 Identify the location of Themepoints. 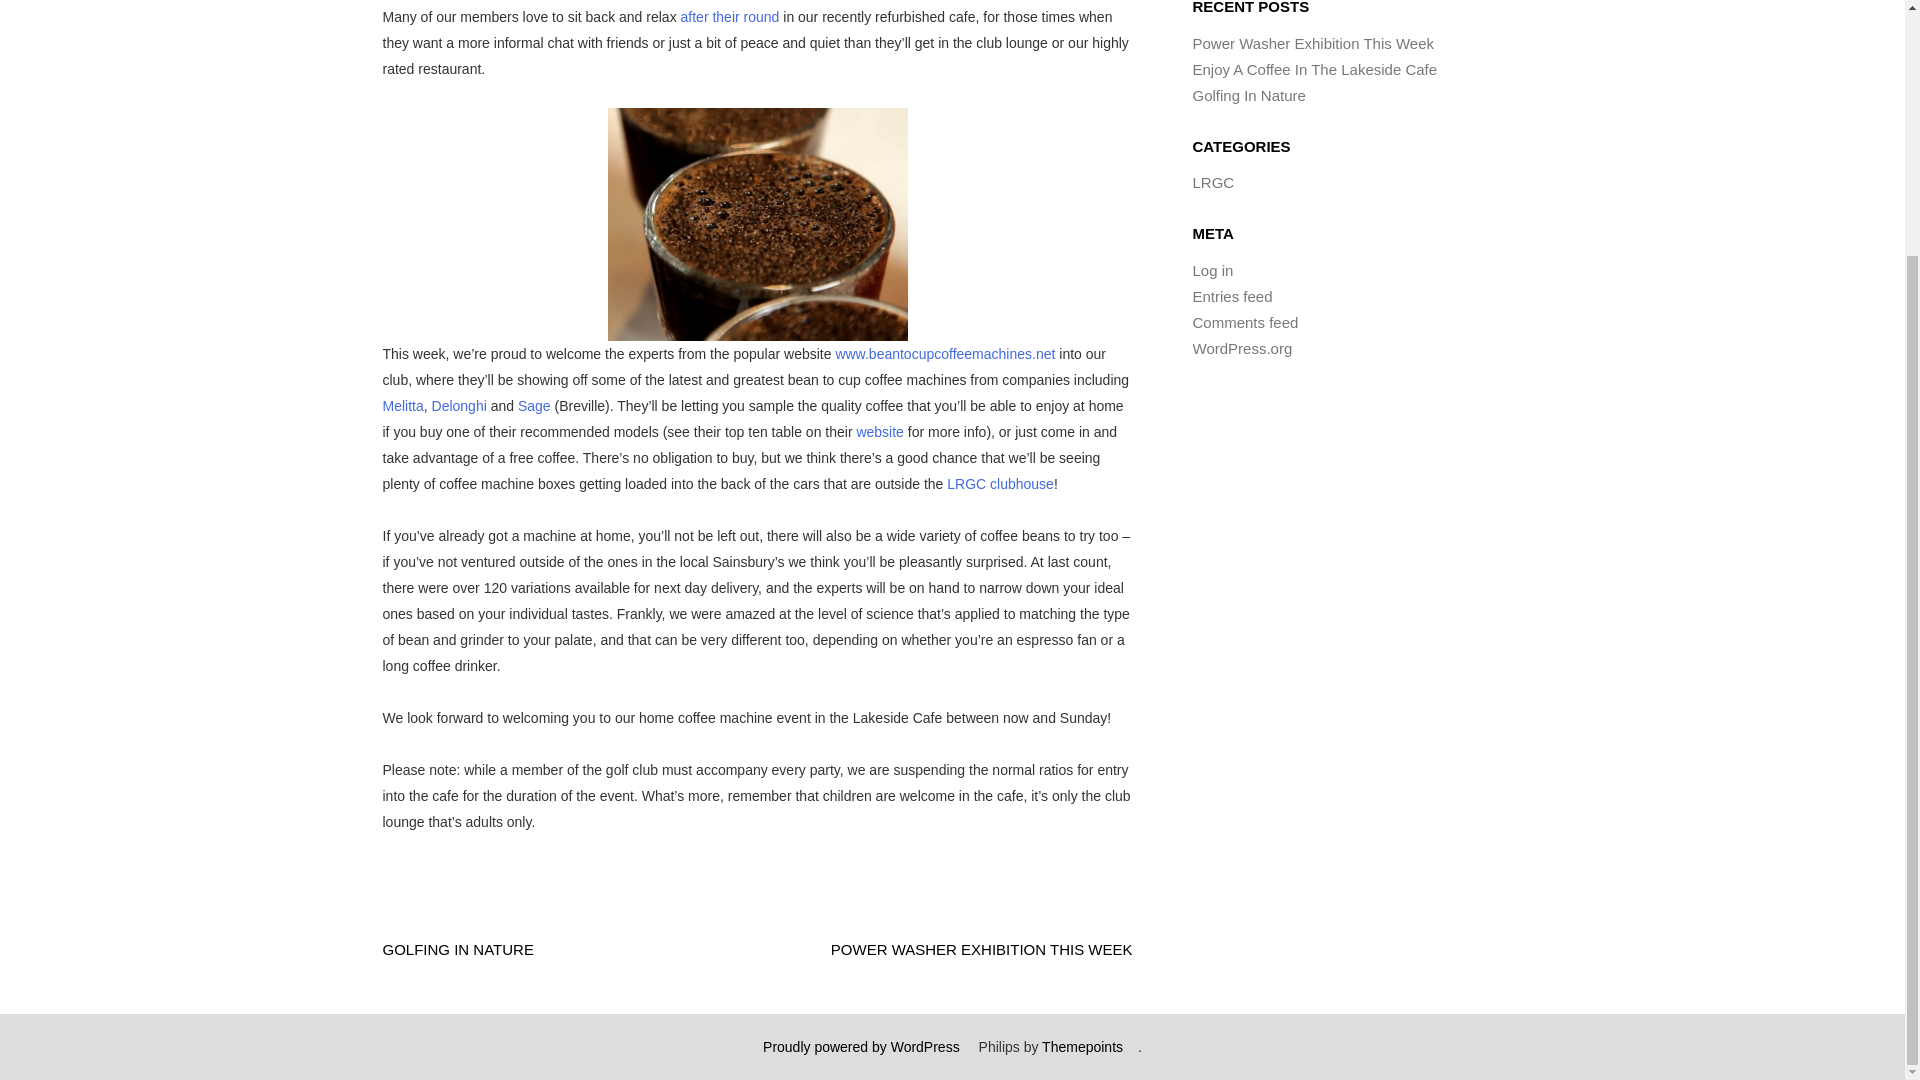
(1082, 1046).